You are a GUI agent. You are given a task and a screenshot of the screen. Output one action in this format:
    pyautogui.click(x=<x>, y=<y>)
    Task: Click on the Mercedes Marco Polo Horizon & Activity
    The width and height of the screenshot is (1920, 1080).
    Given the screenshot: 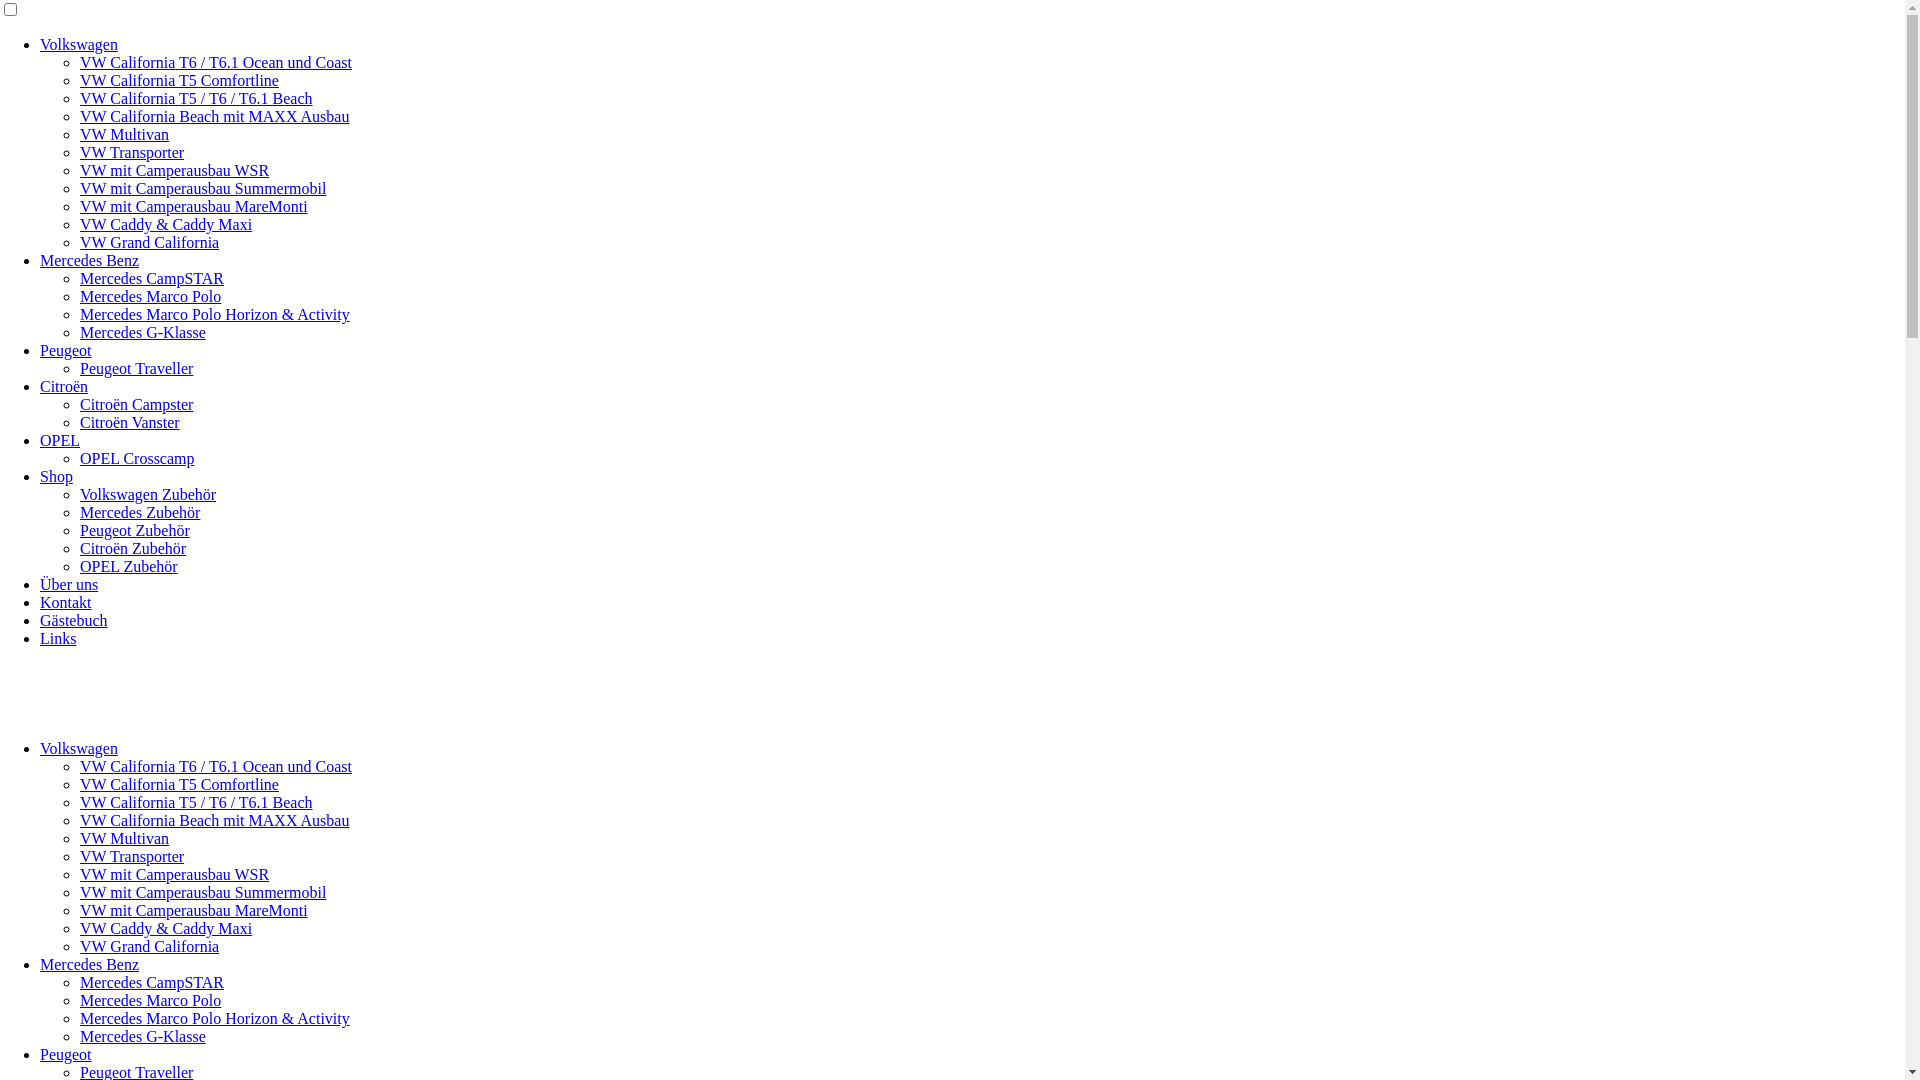 What is the action you would take?
    pyautogui.click(x=215, y=1018)
    